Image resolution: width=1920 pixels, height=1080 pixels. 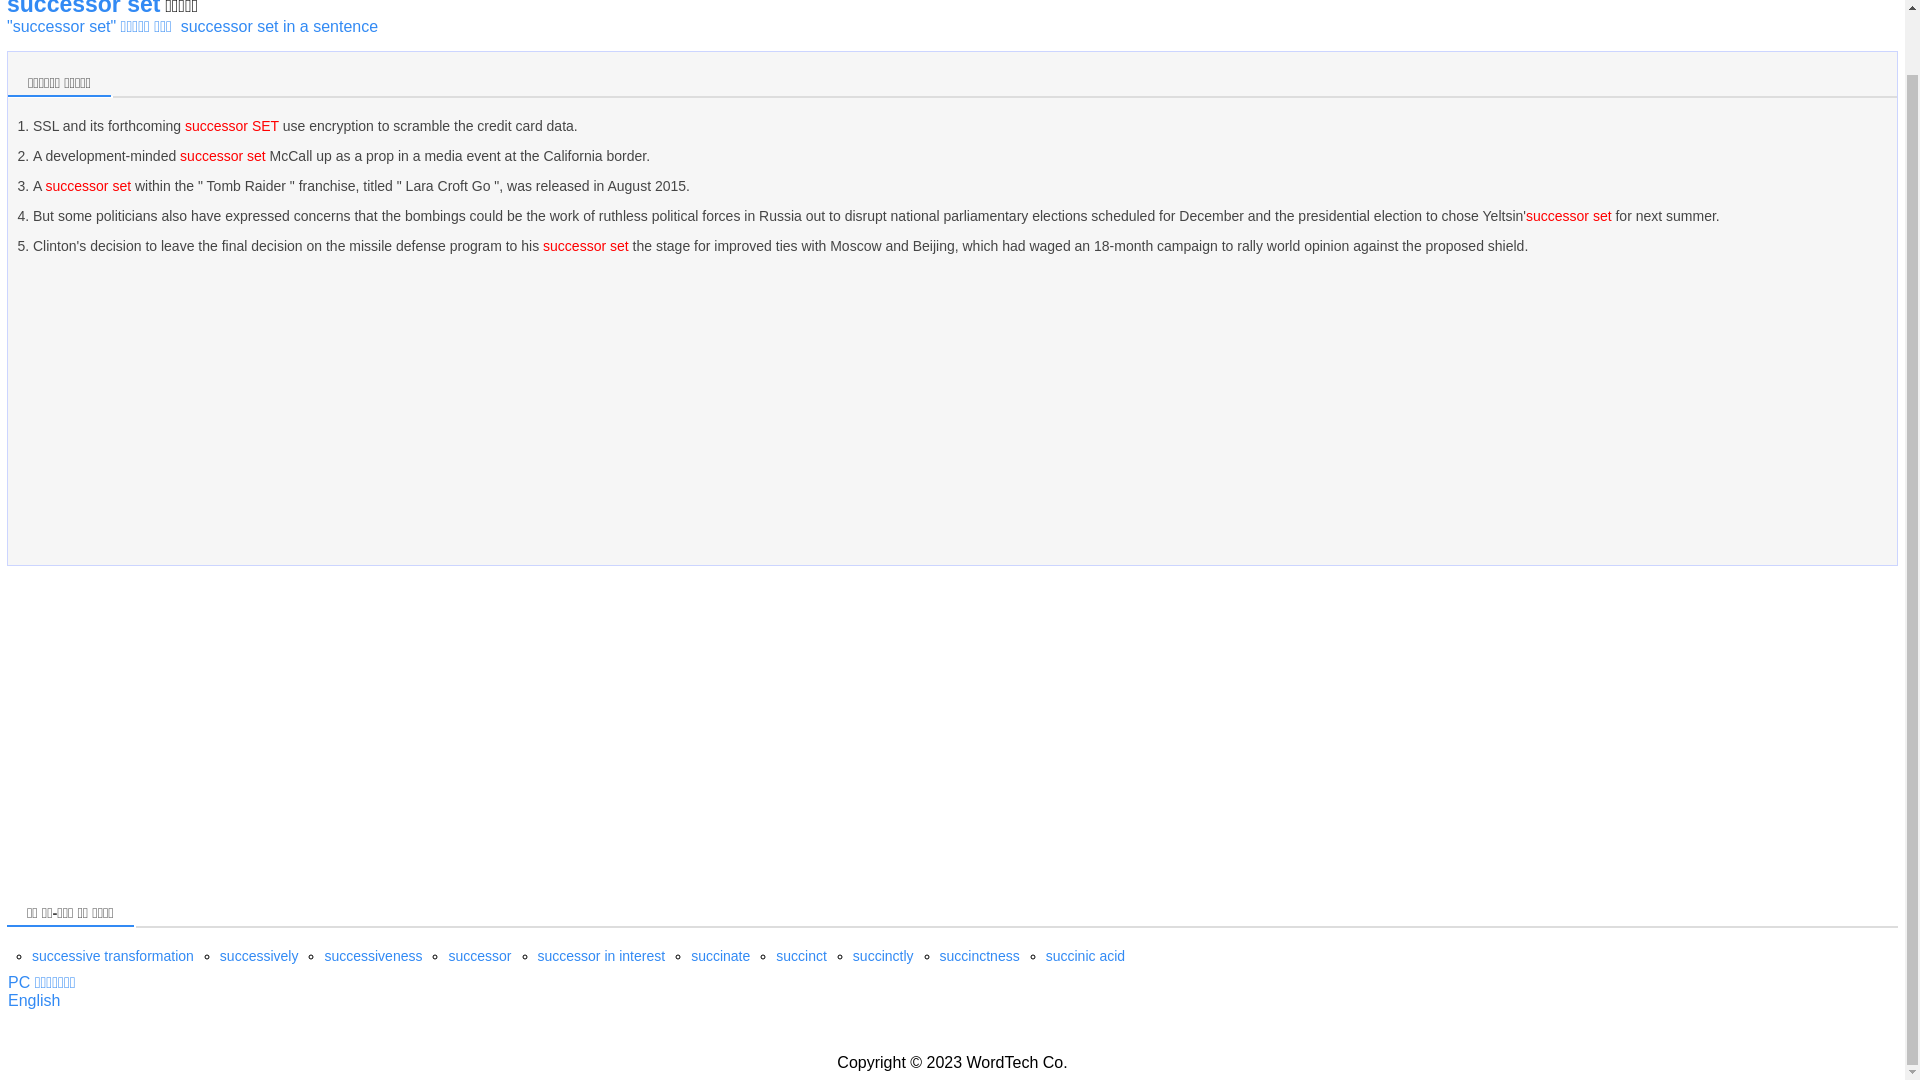 What do you see at coordinates (260, 956) in the screenshot?
I see `successively` at bounding box center [260, 956].